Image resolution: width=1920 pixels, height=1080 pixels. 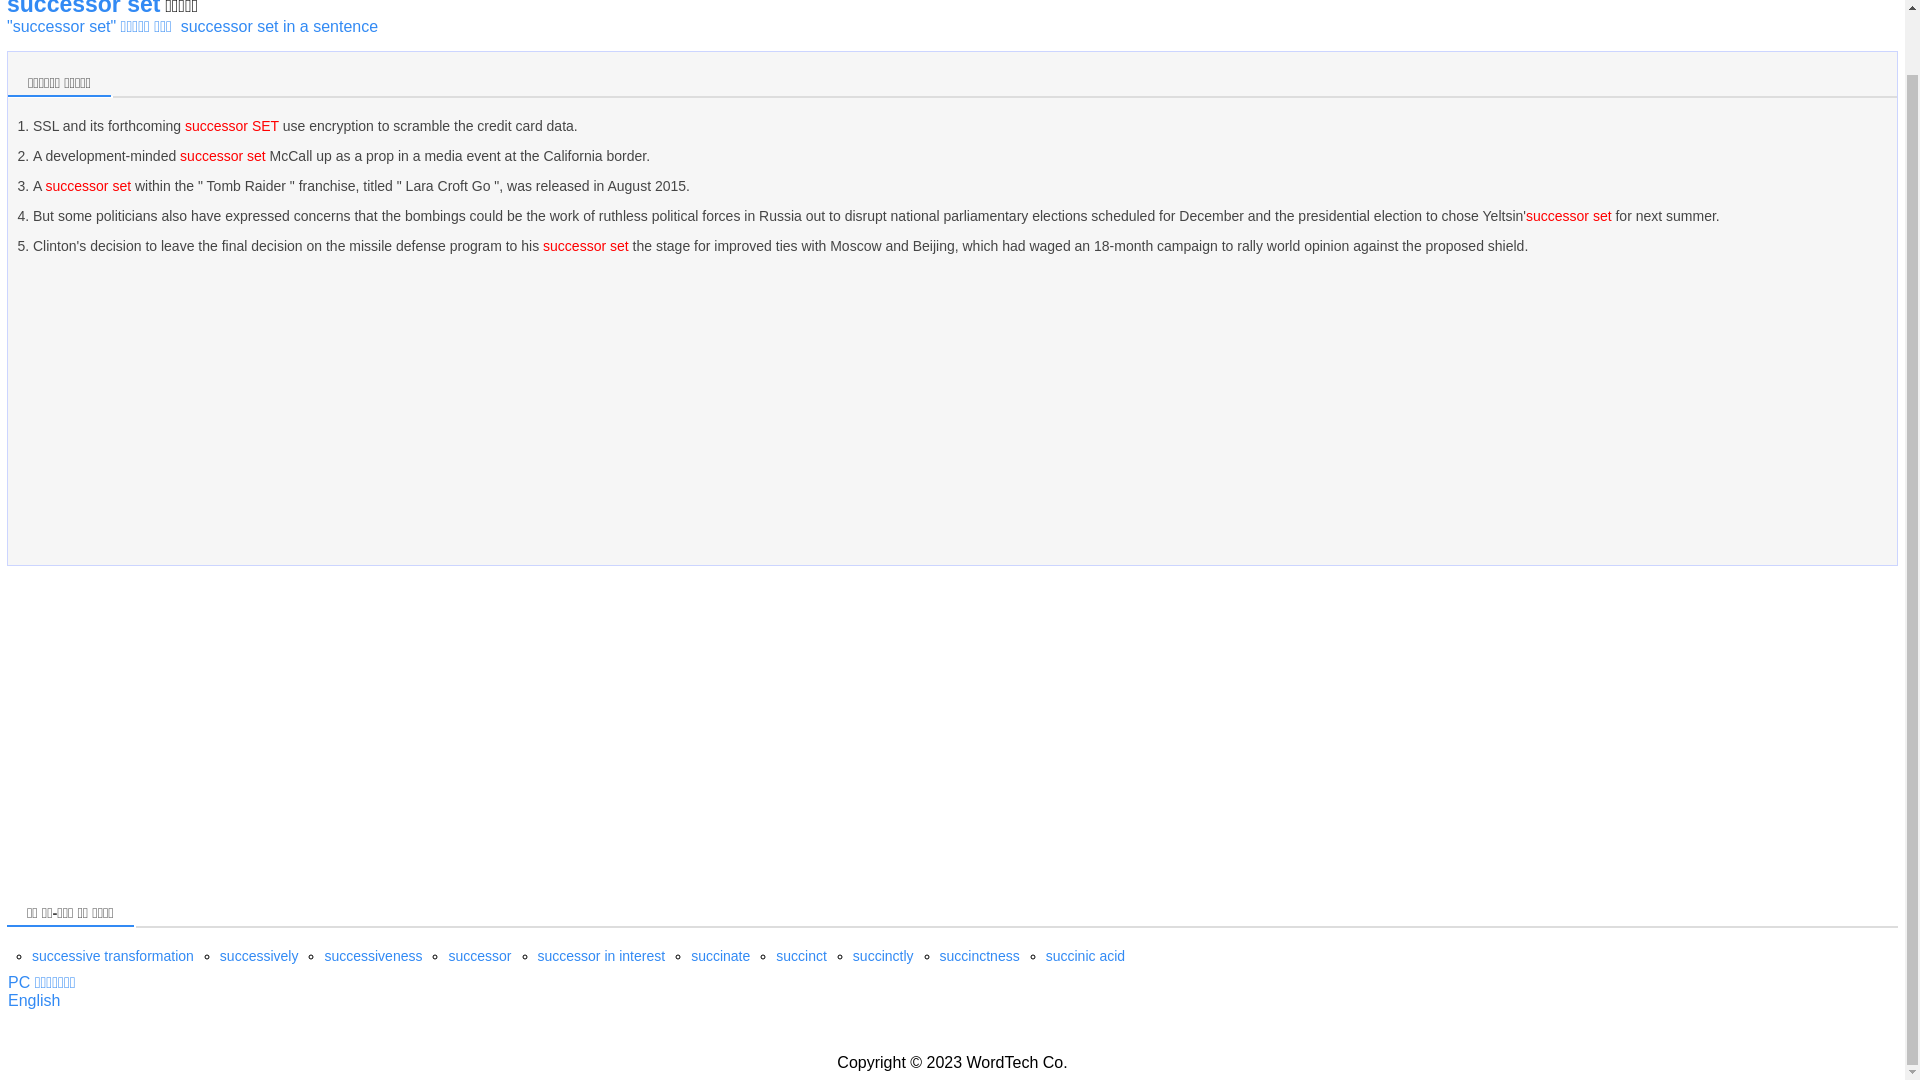 What do you see at coordinates (260, 956) in the screenshot?
I see `successively` at bounding box center [260, 956].